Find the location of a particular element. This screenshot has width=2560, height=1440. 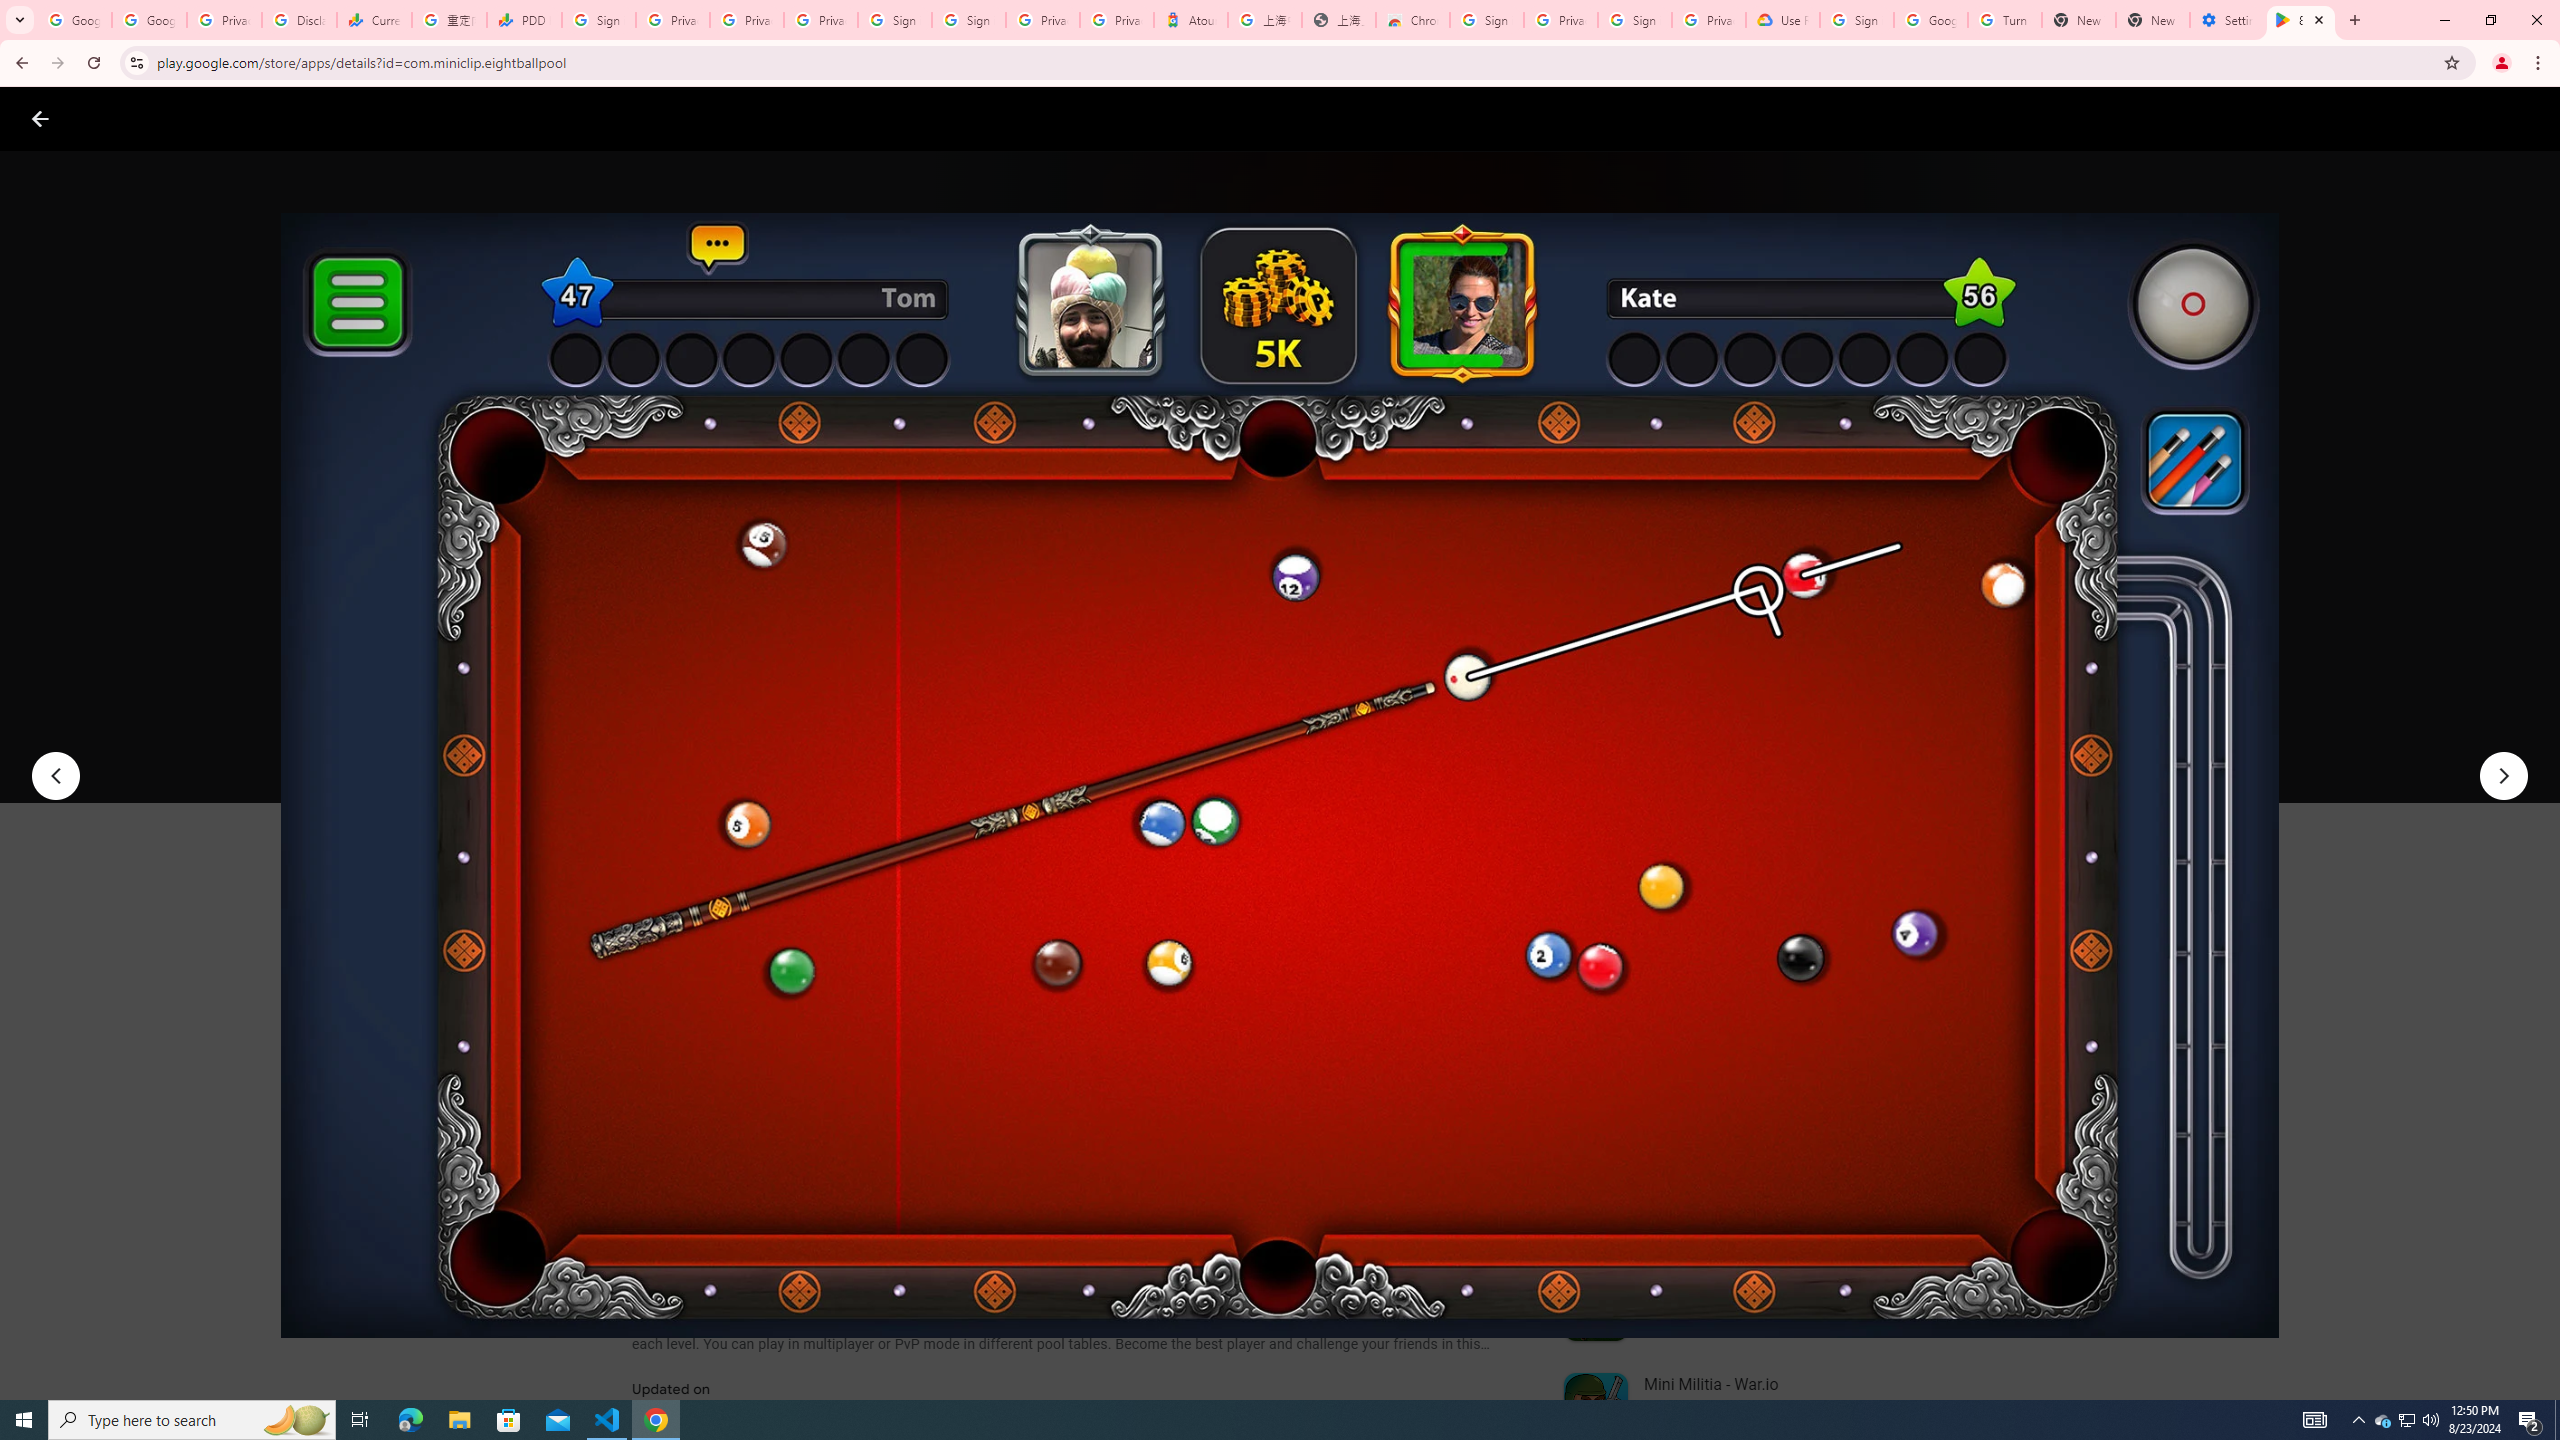

Currencies - Google Finance is located at coordinates (373, 20).